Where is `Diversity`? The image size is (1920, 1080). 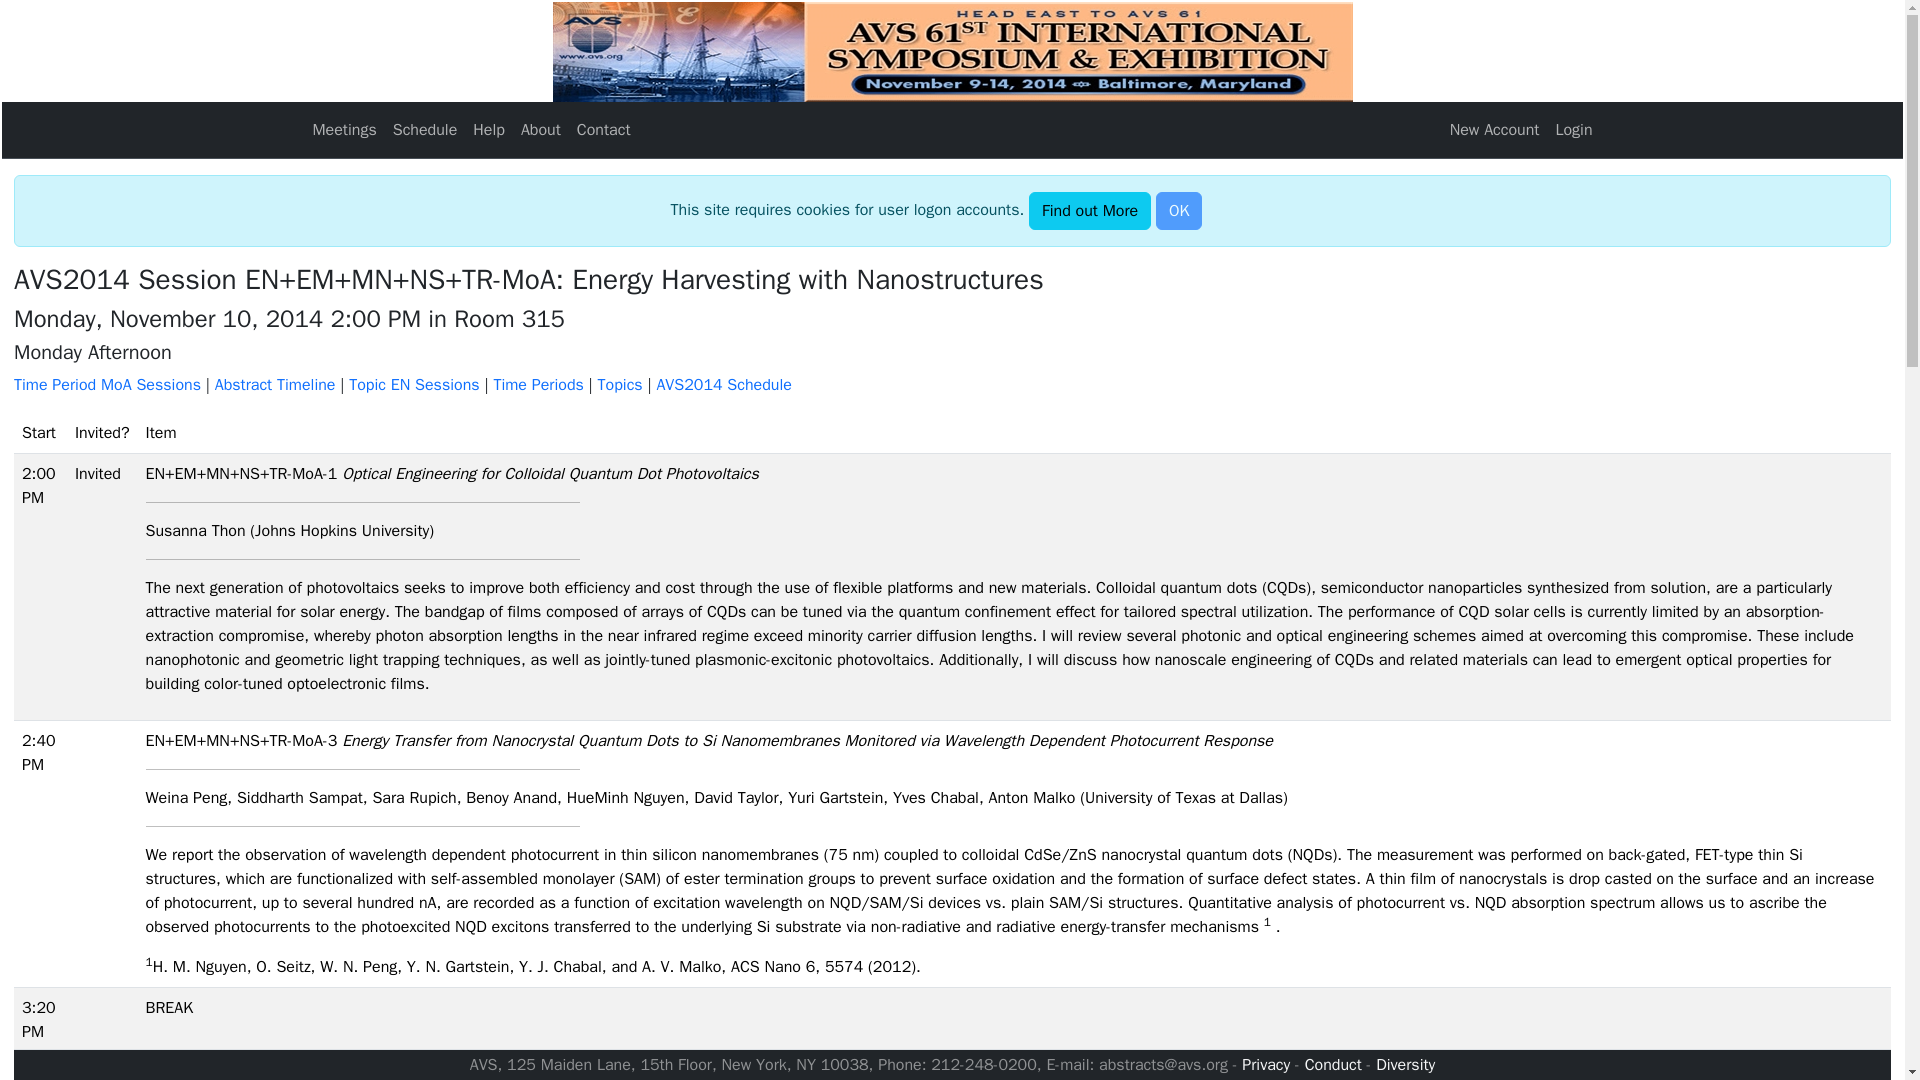
Diversity is located at coordinates (1405, 1064).